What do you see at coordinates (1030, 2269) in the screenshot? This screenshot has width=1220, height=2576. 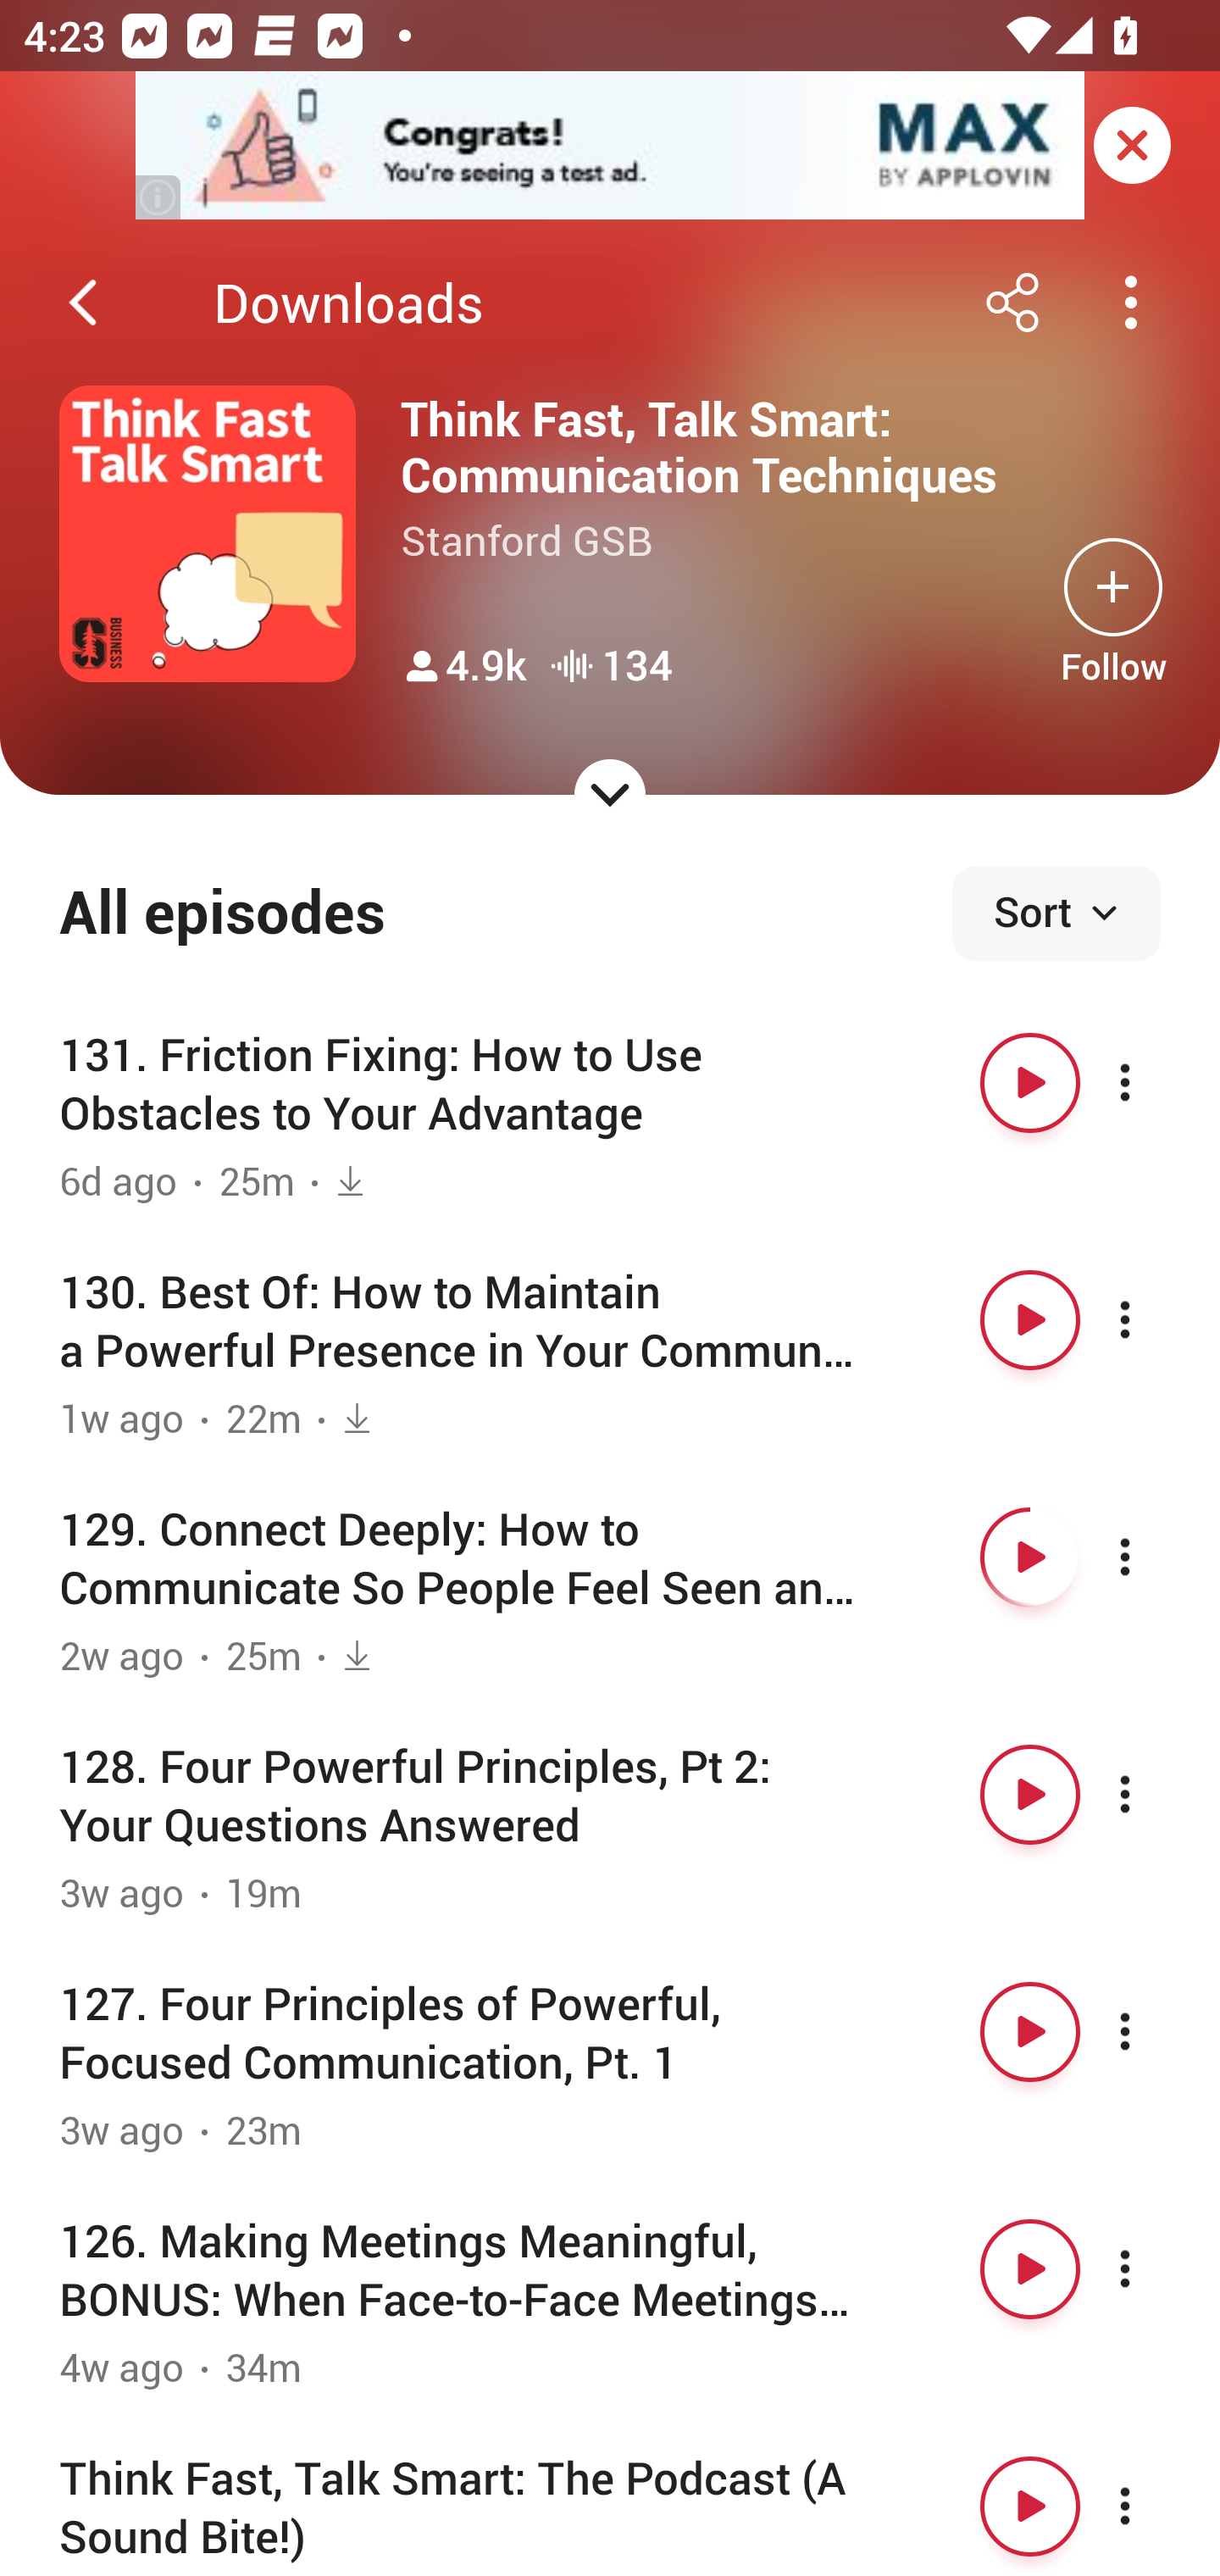 I see `Play button` at bounding box center [1030, 2269].